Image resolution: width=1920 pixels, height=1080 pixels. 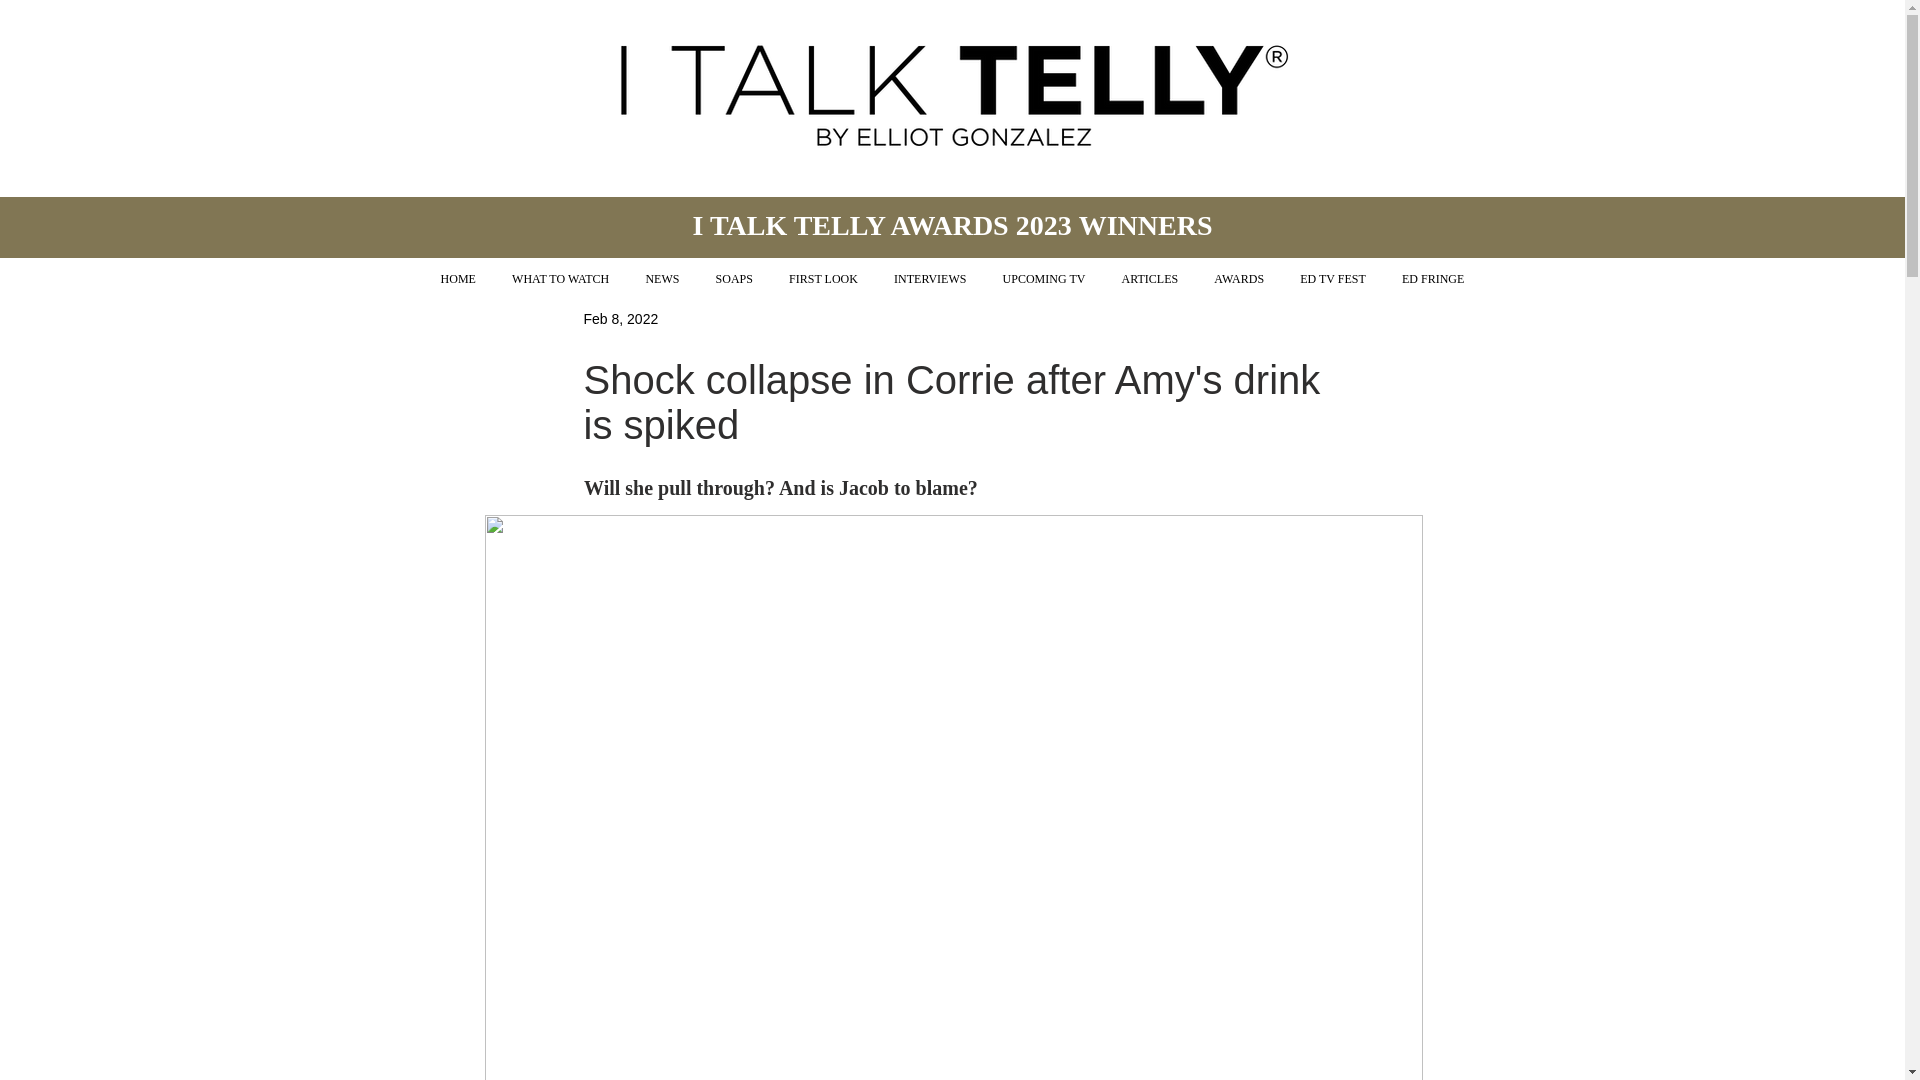 I want to click on FIRST LOOK, so click(x=823, y=280).